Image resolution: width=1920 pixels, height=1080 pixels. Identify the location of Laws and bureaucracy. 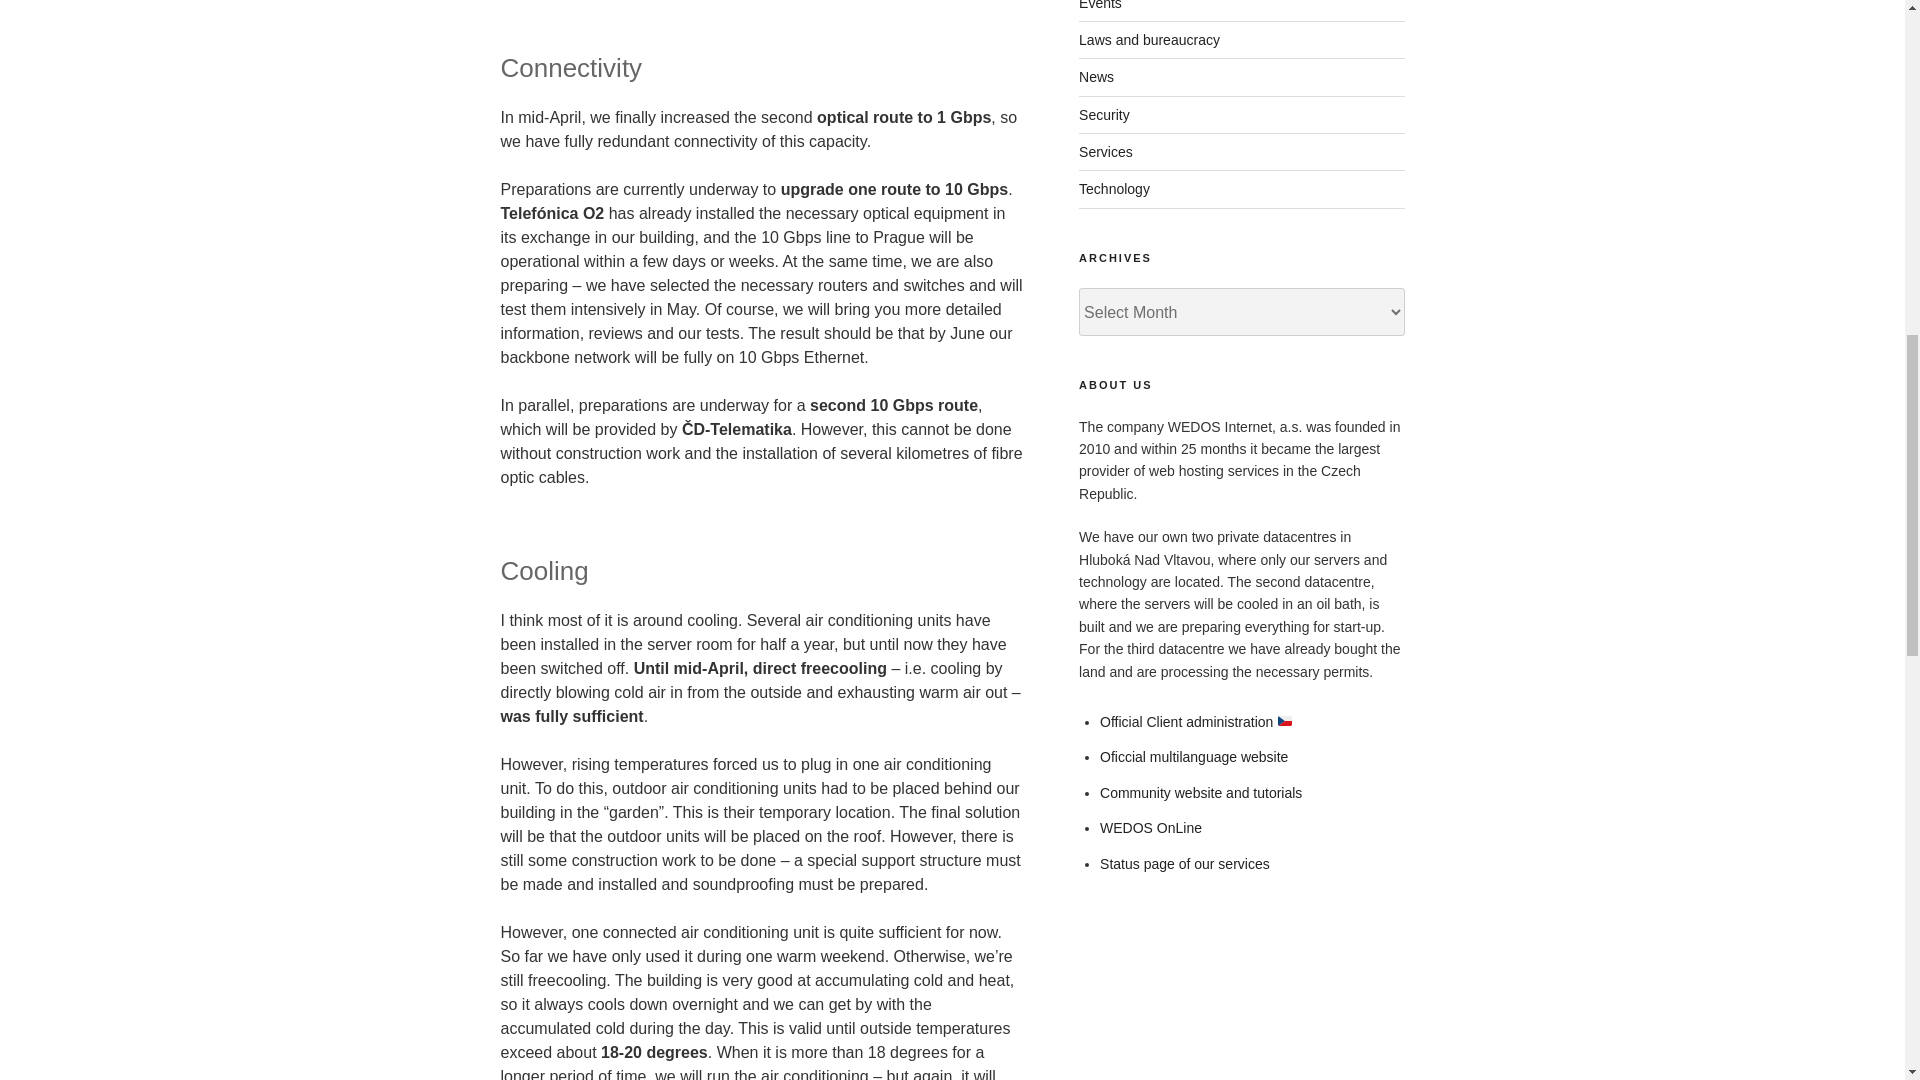
(1149, 40).